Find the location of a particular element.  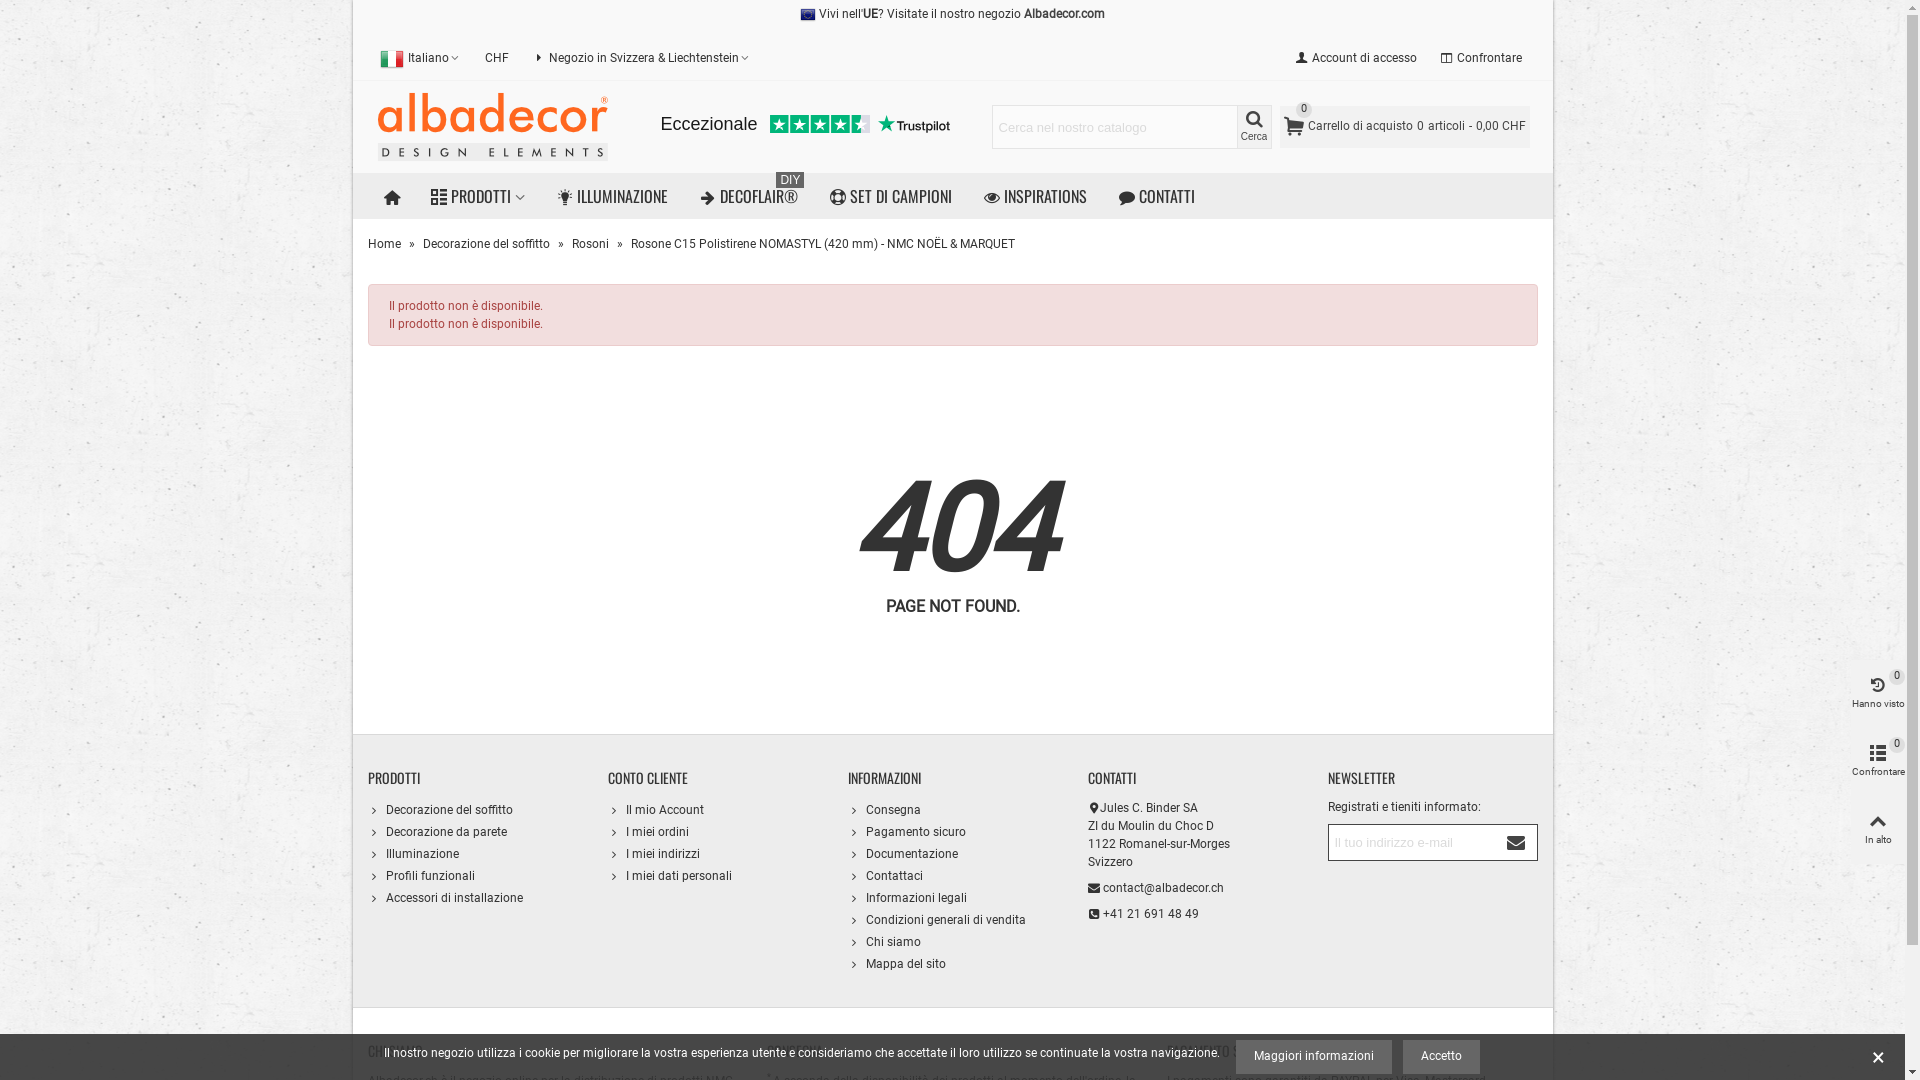

Maggiori informazioni is located at coordinates (1314, 1057).